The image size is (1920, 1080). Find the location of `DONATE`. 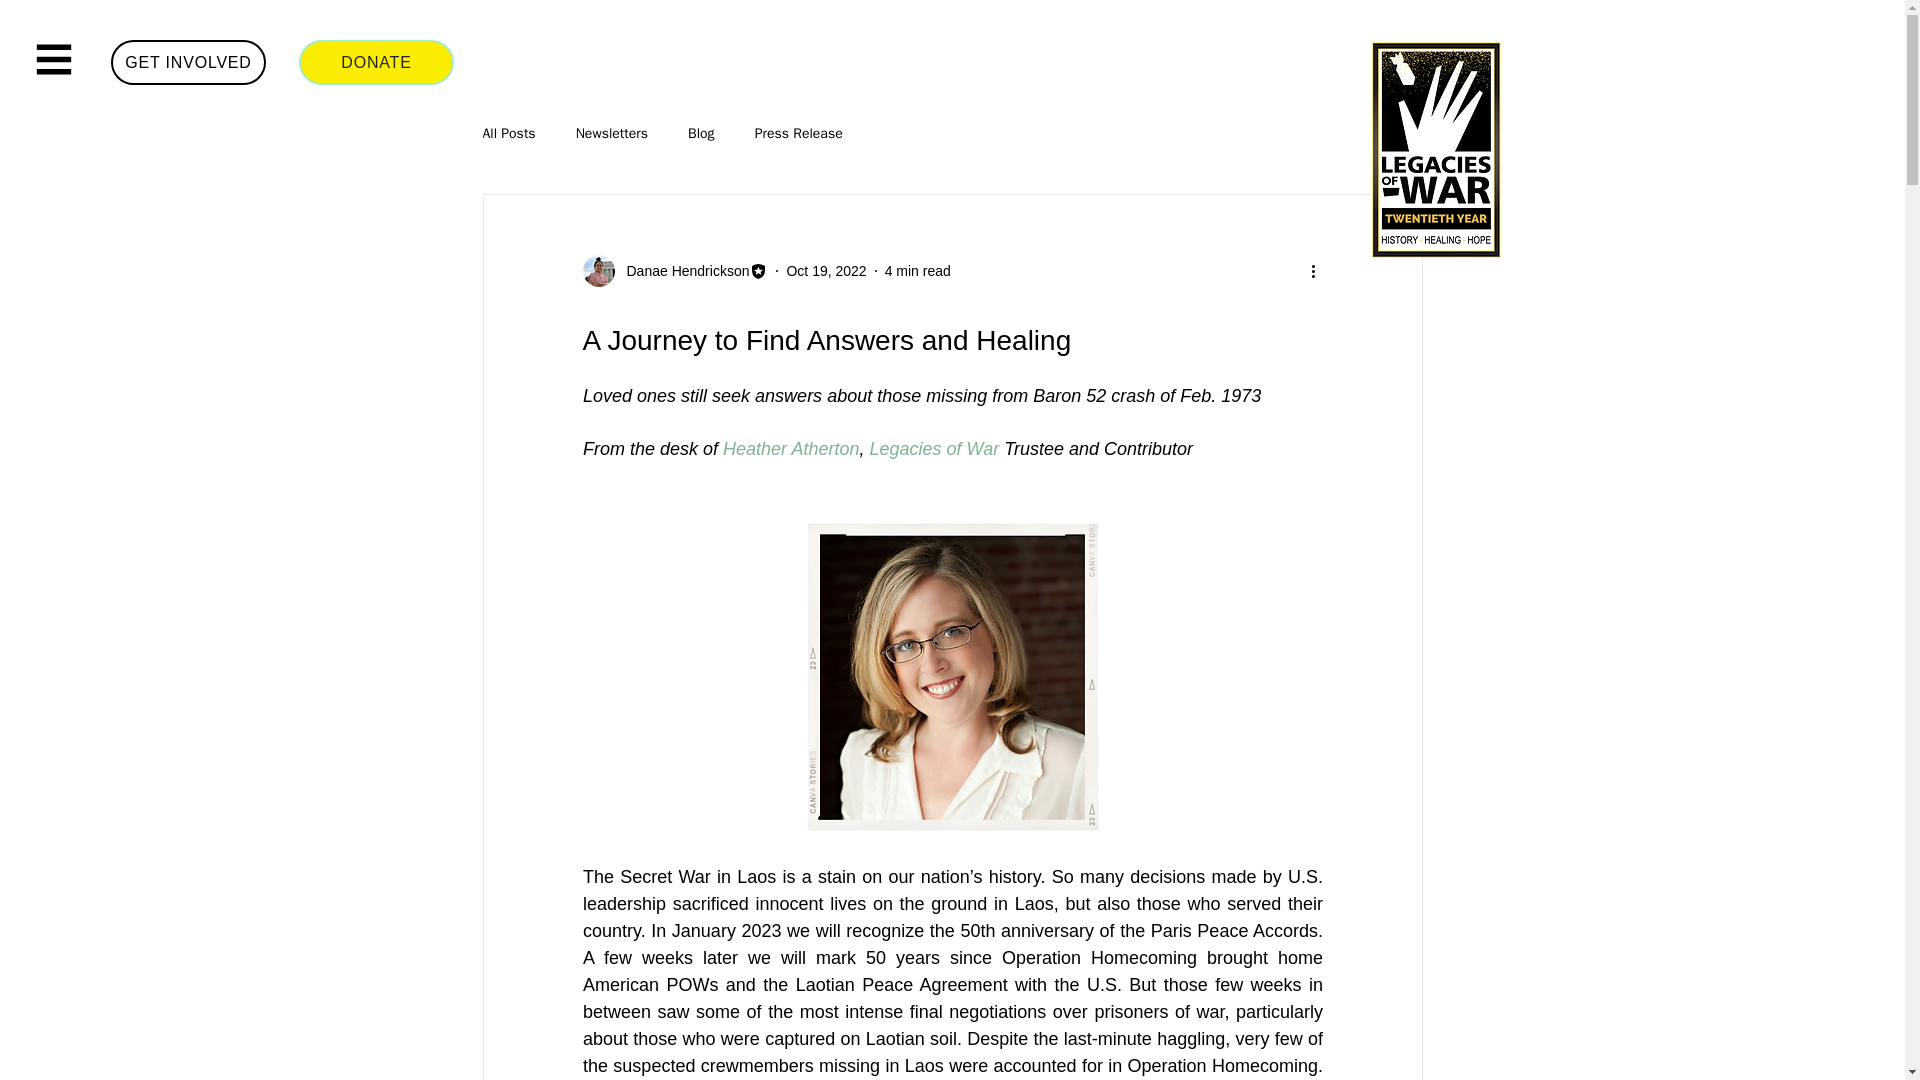

DONATE is located at coordinates (376, 62).